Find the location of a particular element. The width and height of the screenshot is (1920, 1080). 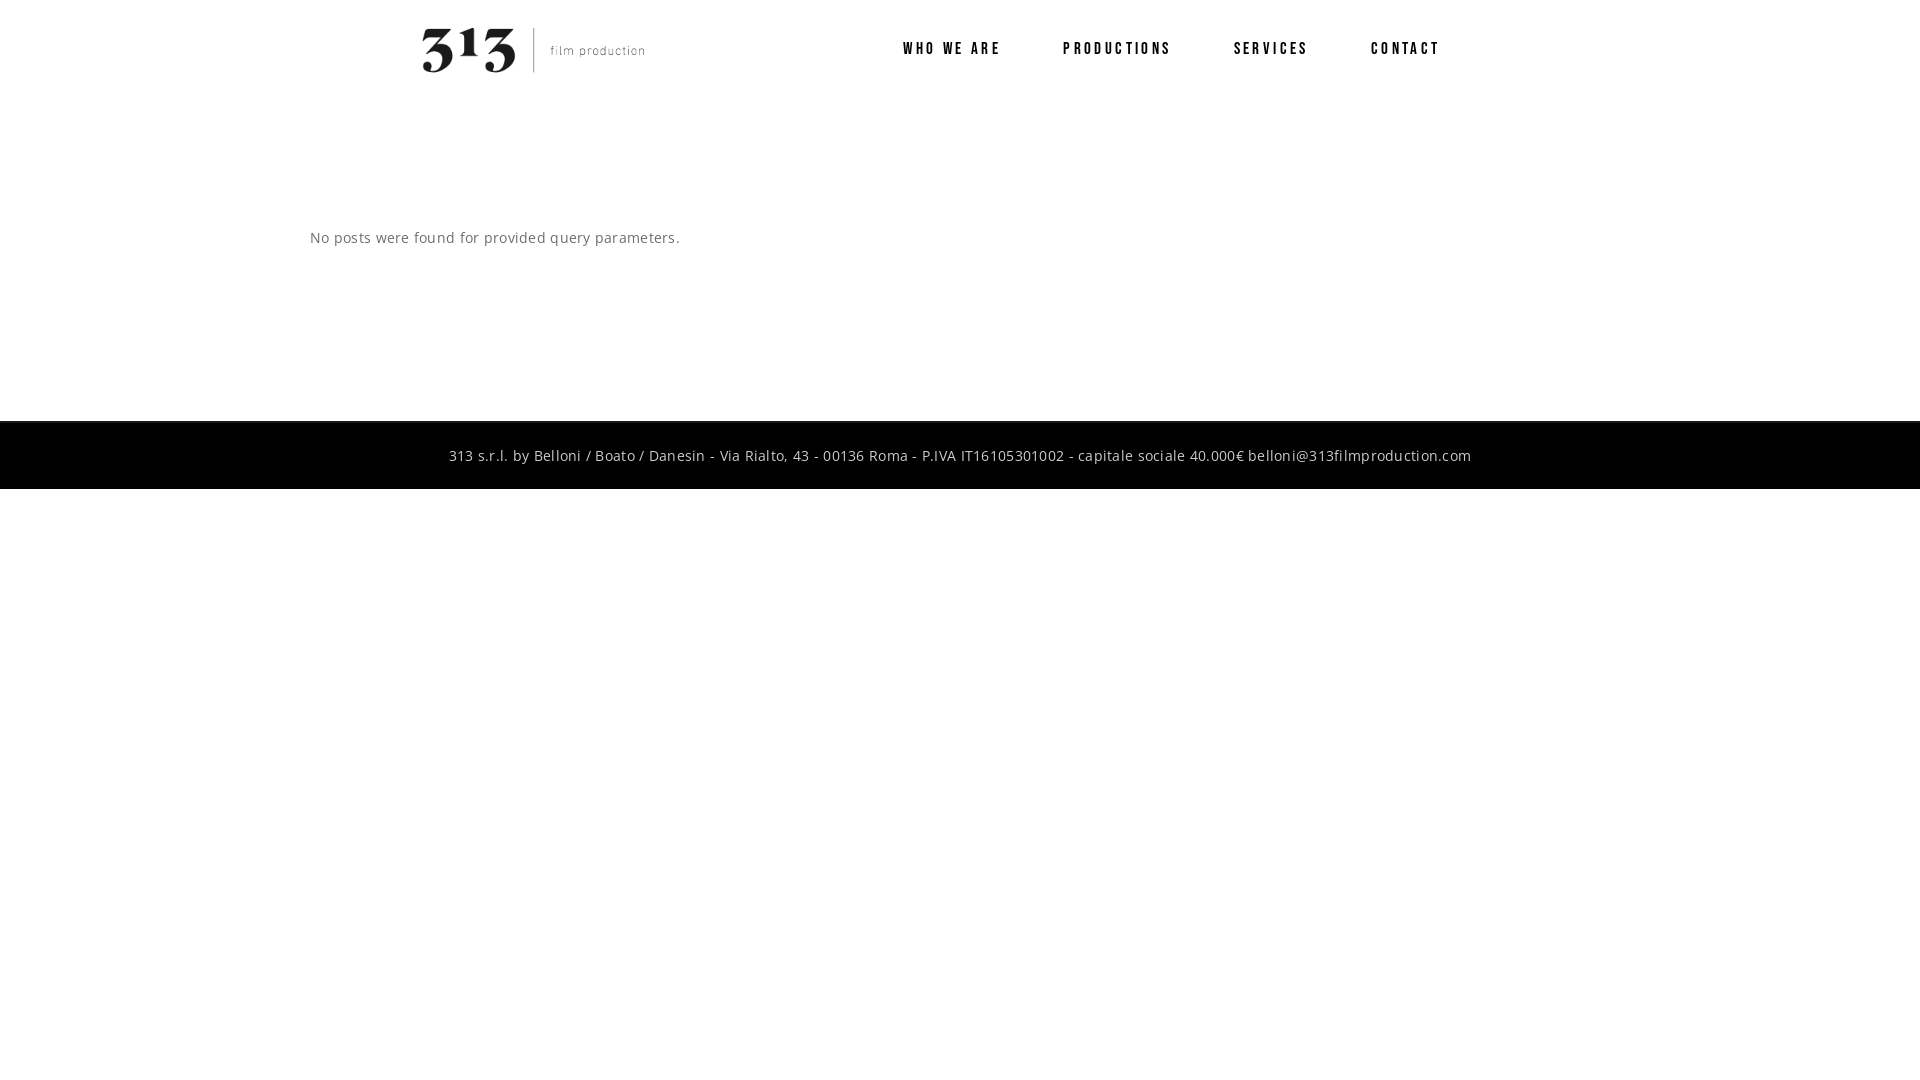

SERVICES is located at coordinates (1272, 50).